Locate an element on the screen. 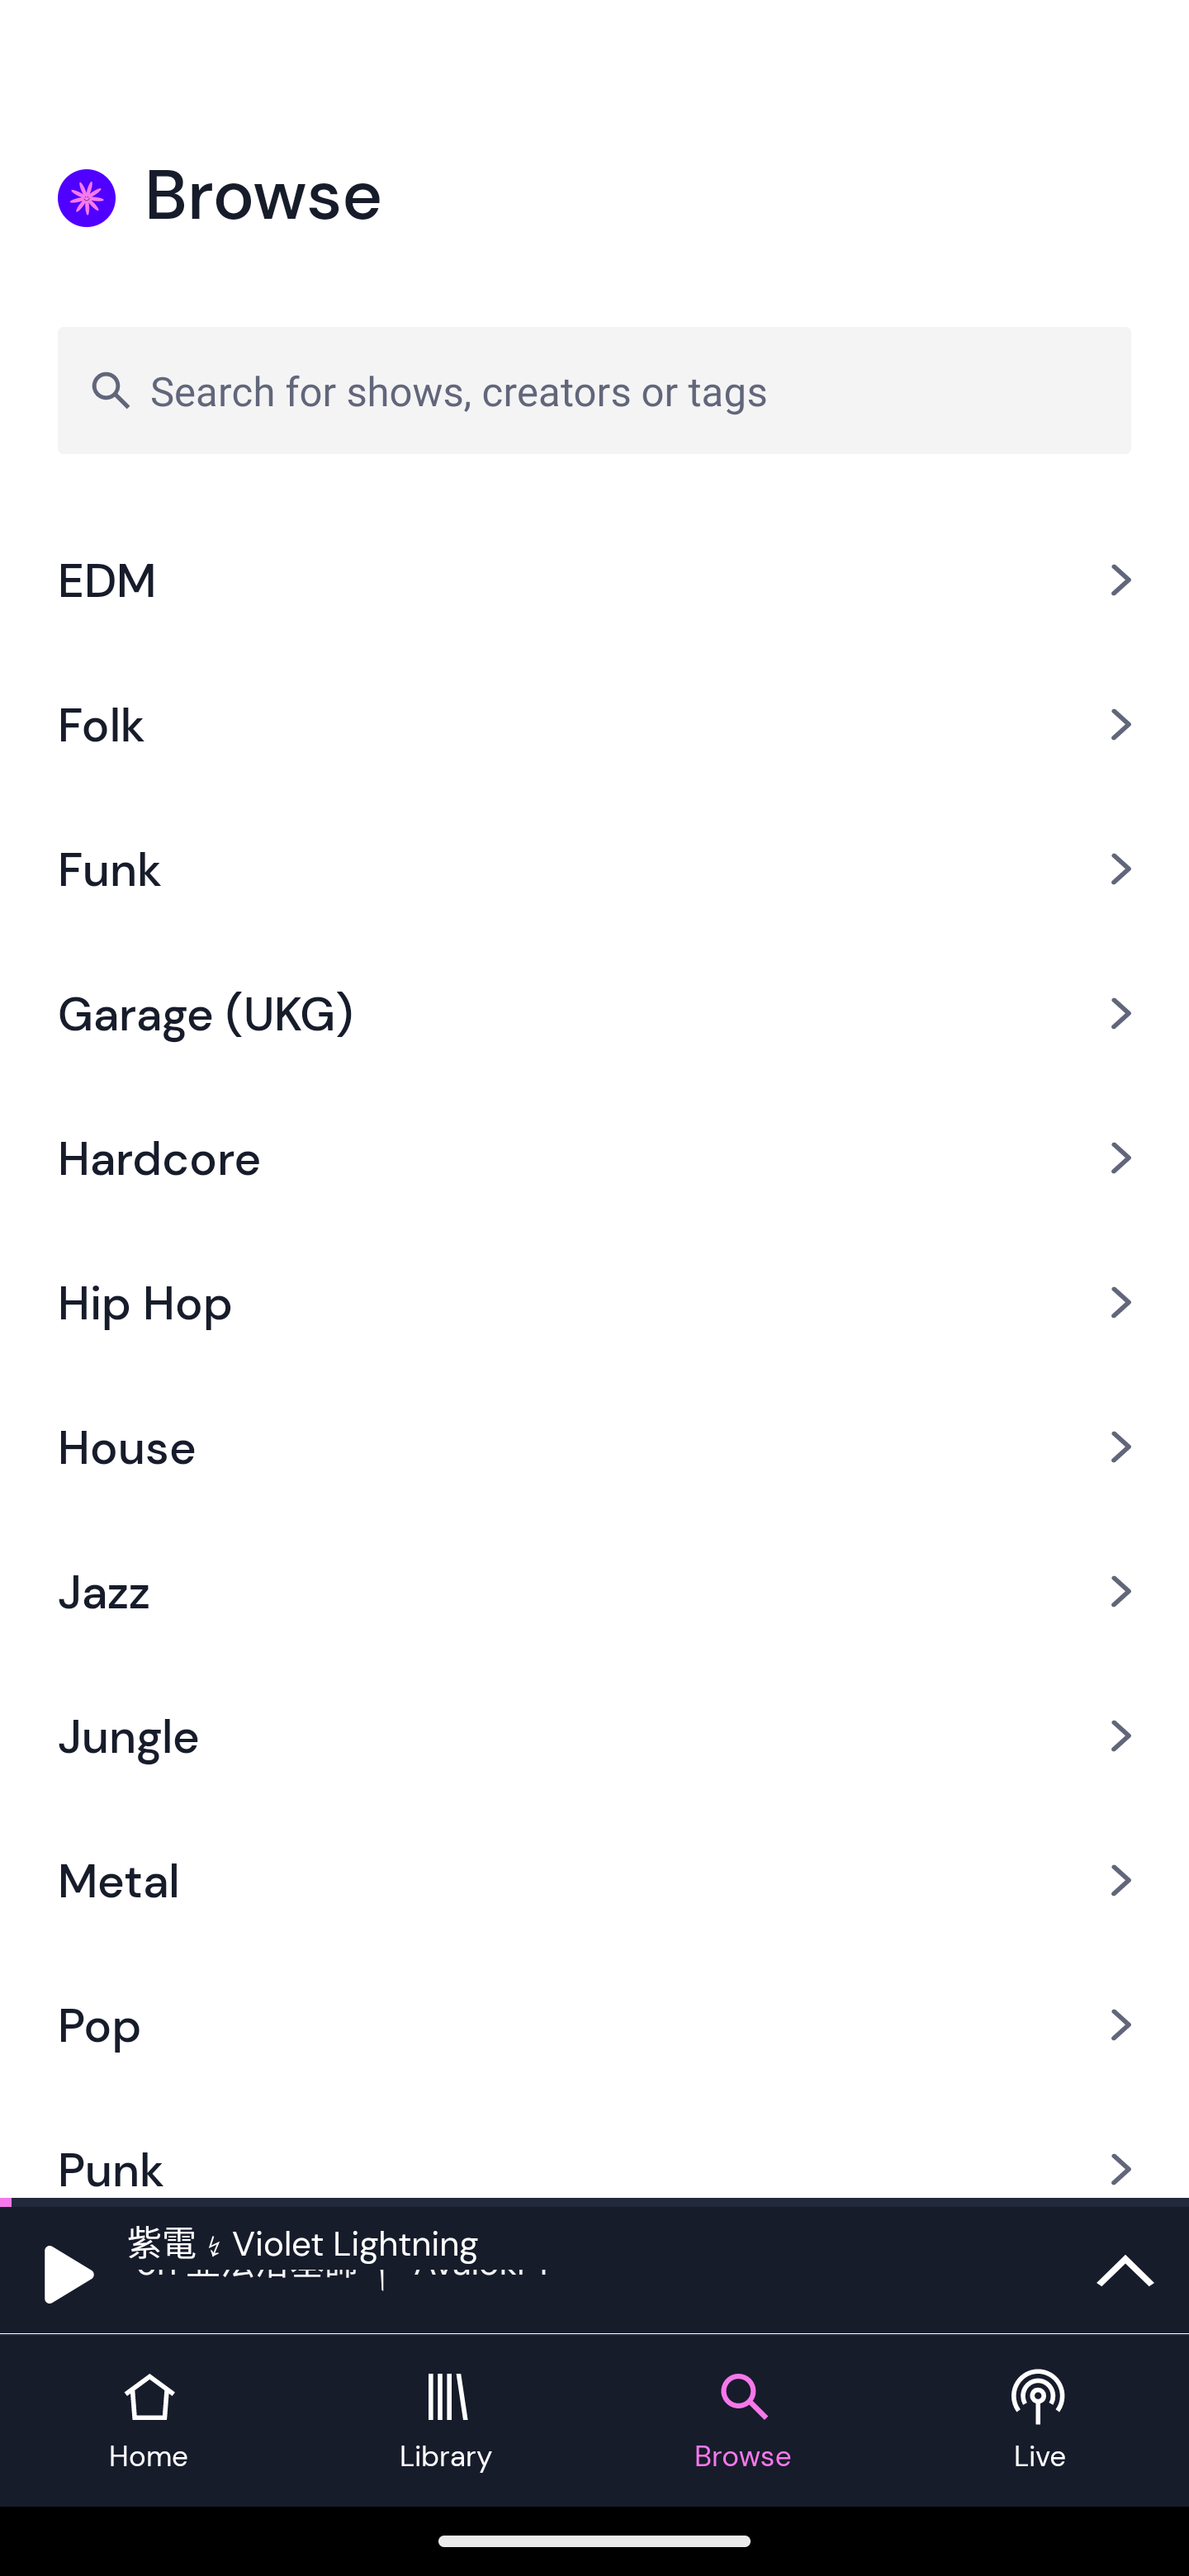 This screenshot has height=2576, width=1189. Hip Hop is located at coordinates (594, 1303).